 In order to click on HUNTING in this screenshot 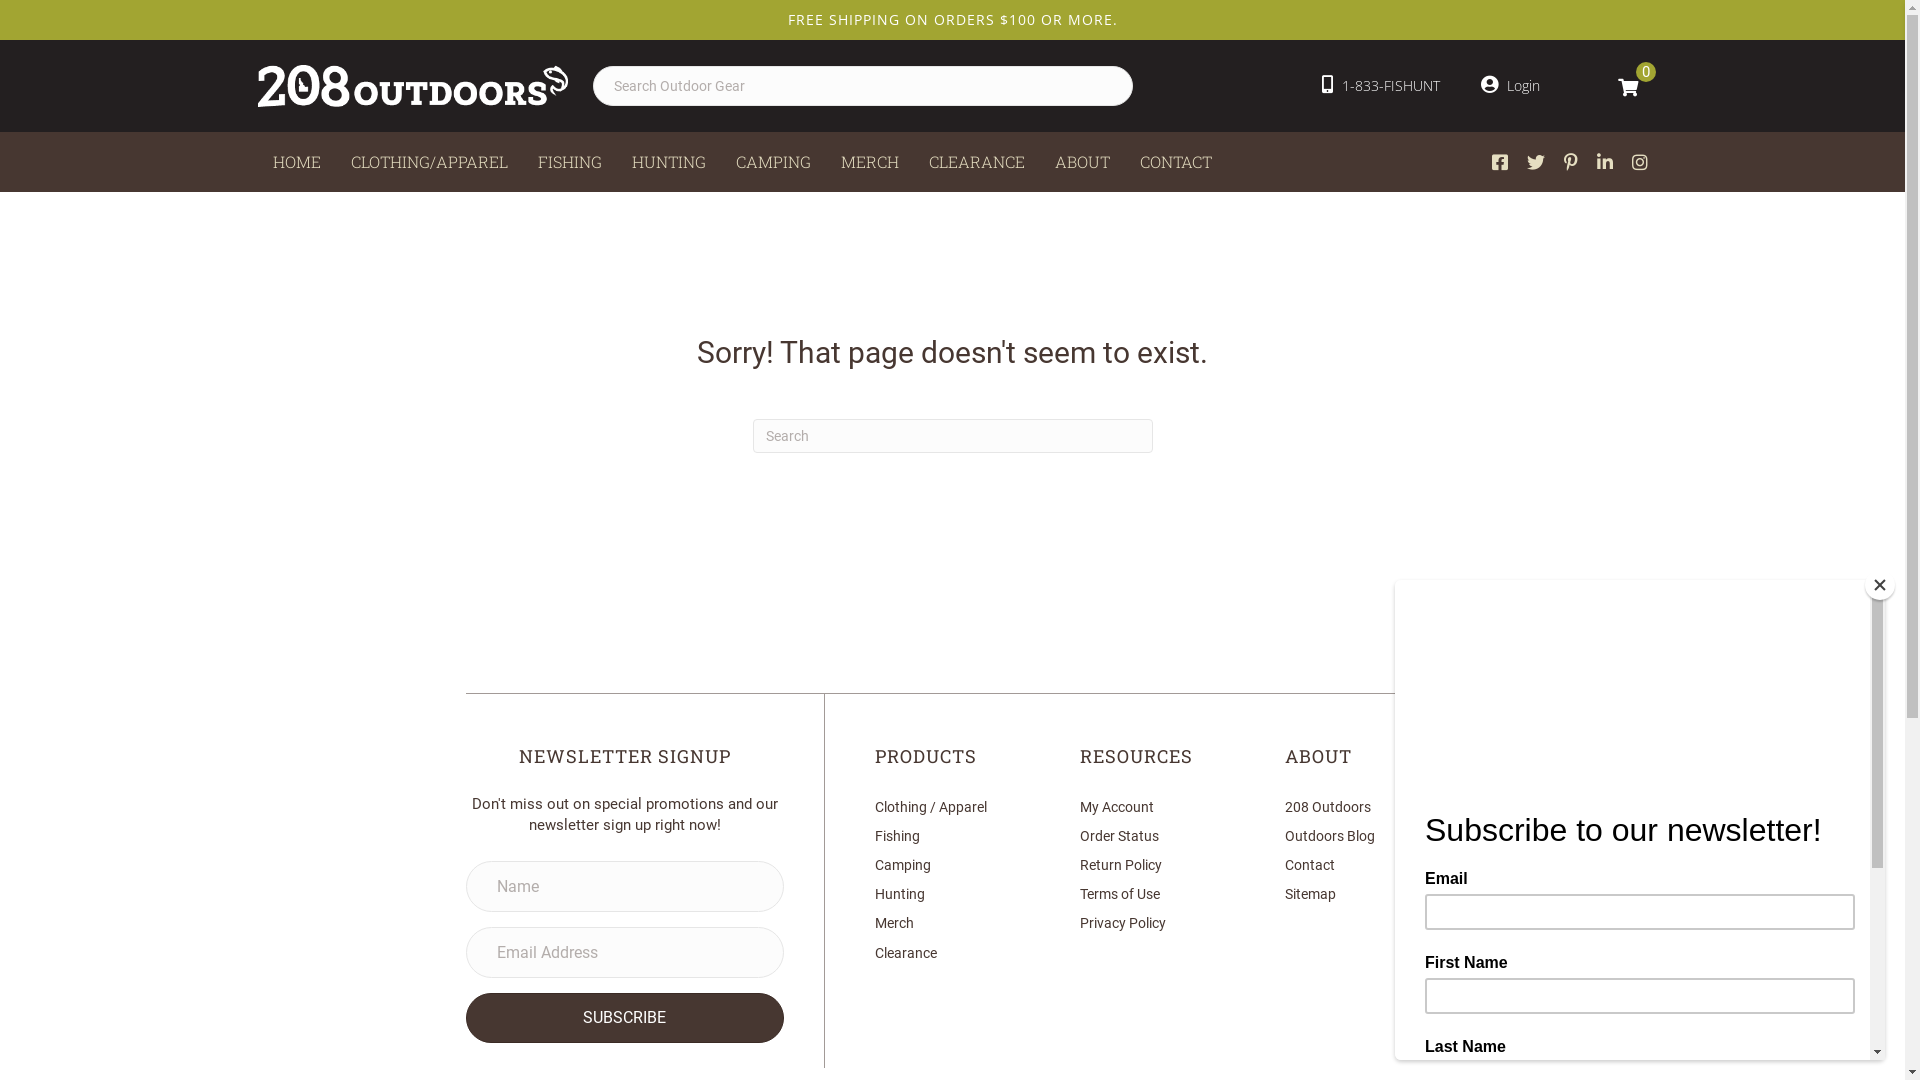, I will do `click(668, 162)`.